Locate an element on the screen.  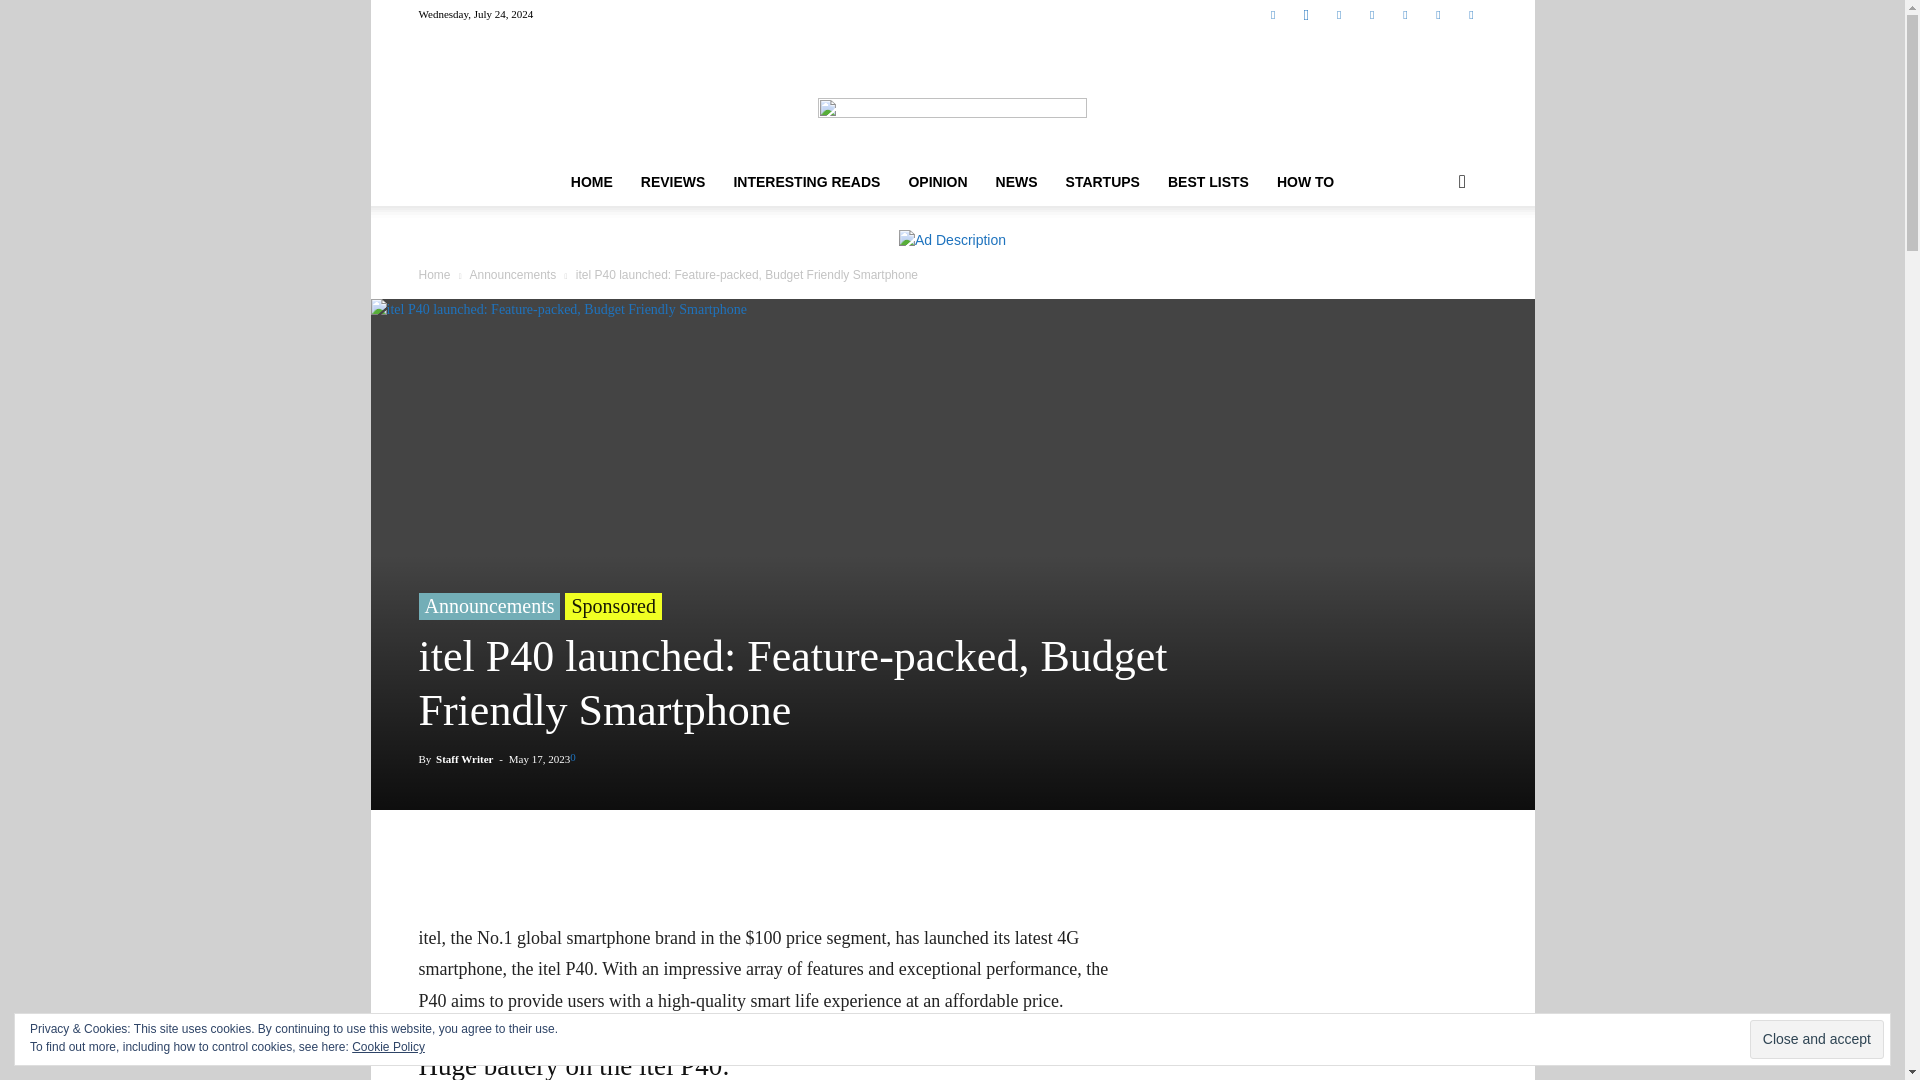
Techish Kenya is located at coordinates (952, 94).